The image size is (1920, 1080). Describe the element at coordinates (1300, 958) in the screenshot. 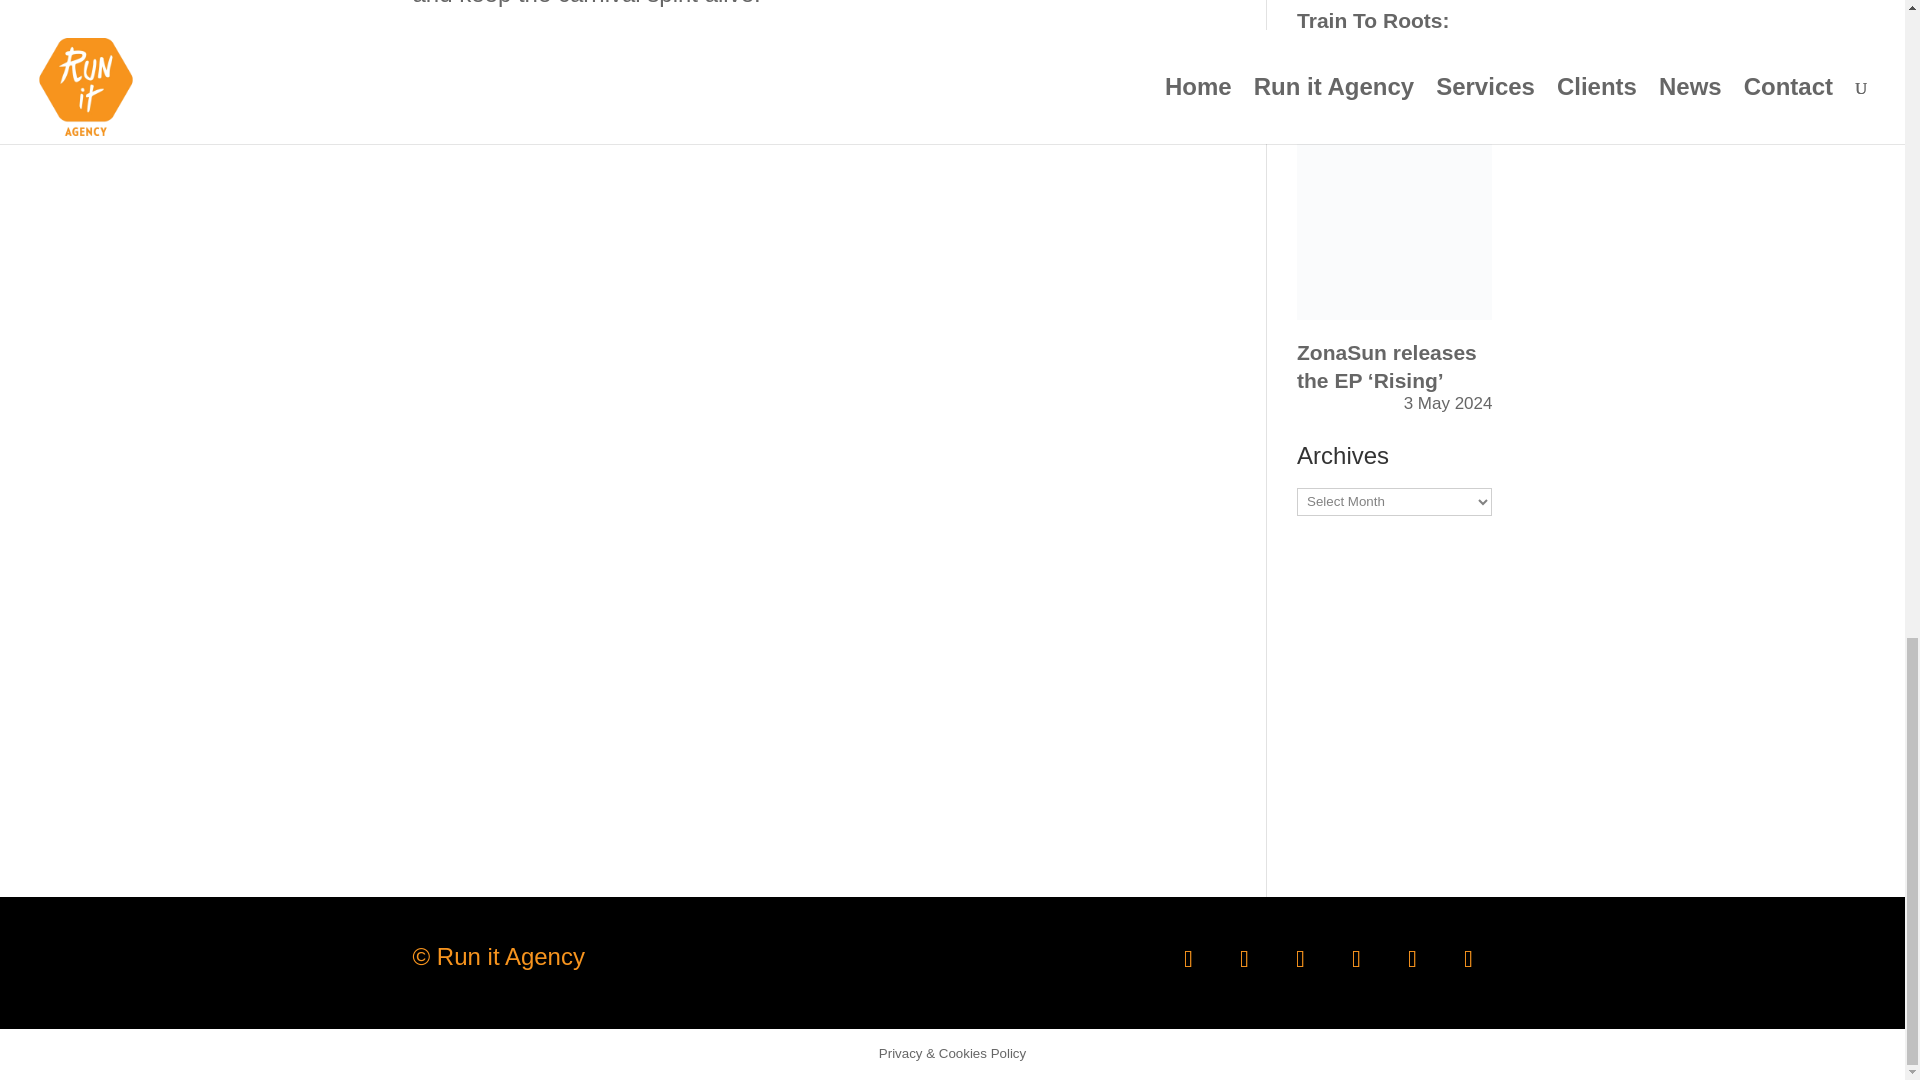

I see `Follow on Instagram` at that location.